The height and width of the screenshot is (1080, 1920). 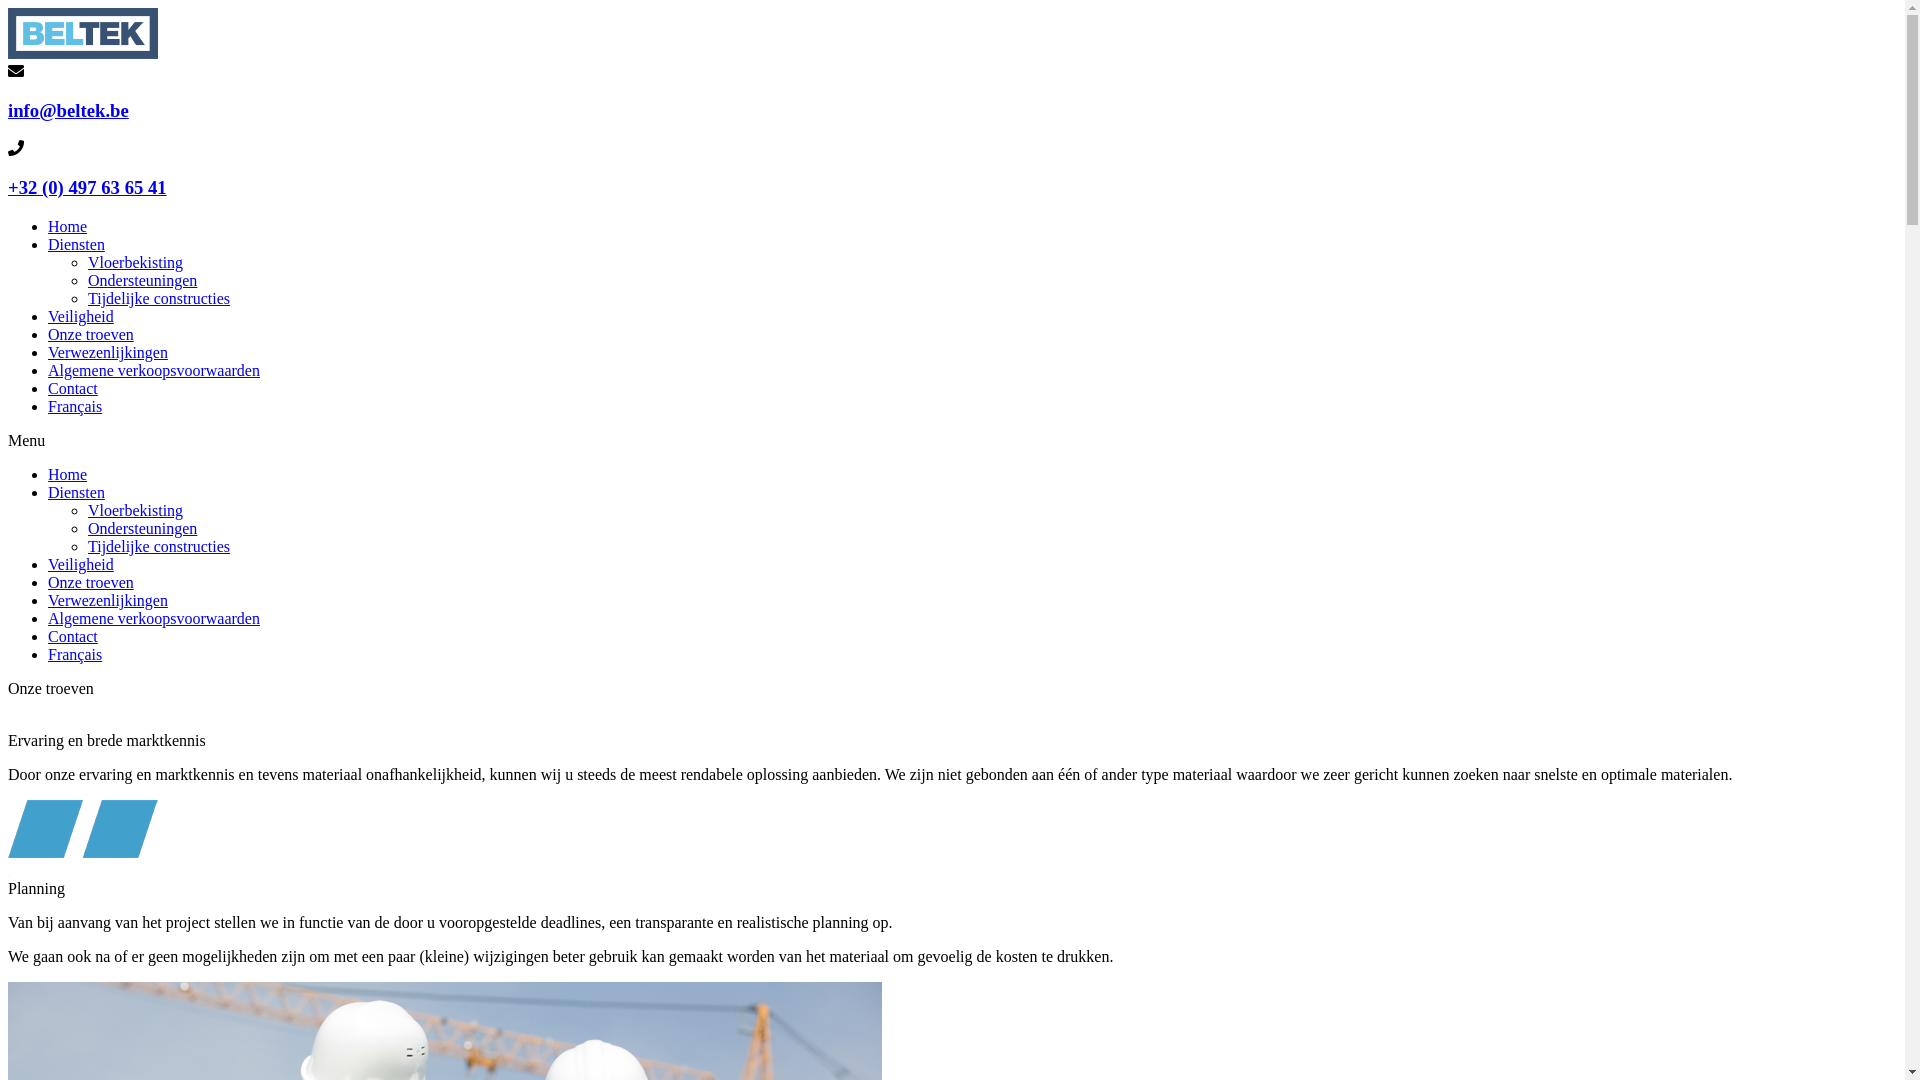 What do you see at coordinates (76, 492) in the screenshot?
I see `Diensten` at bounding box center [76, 492].